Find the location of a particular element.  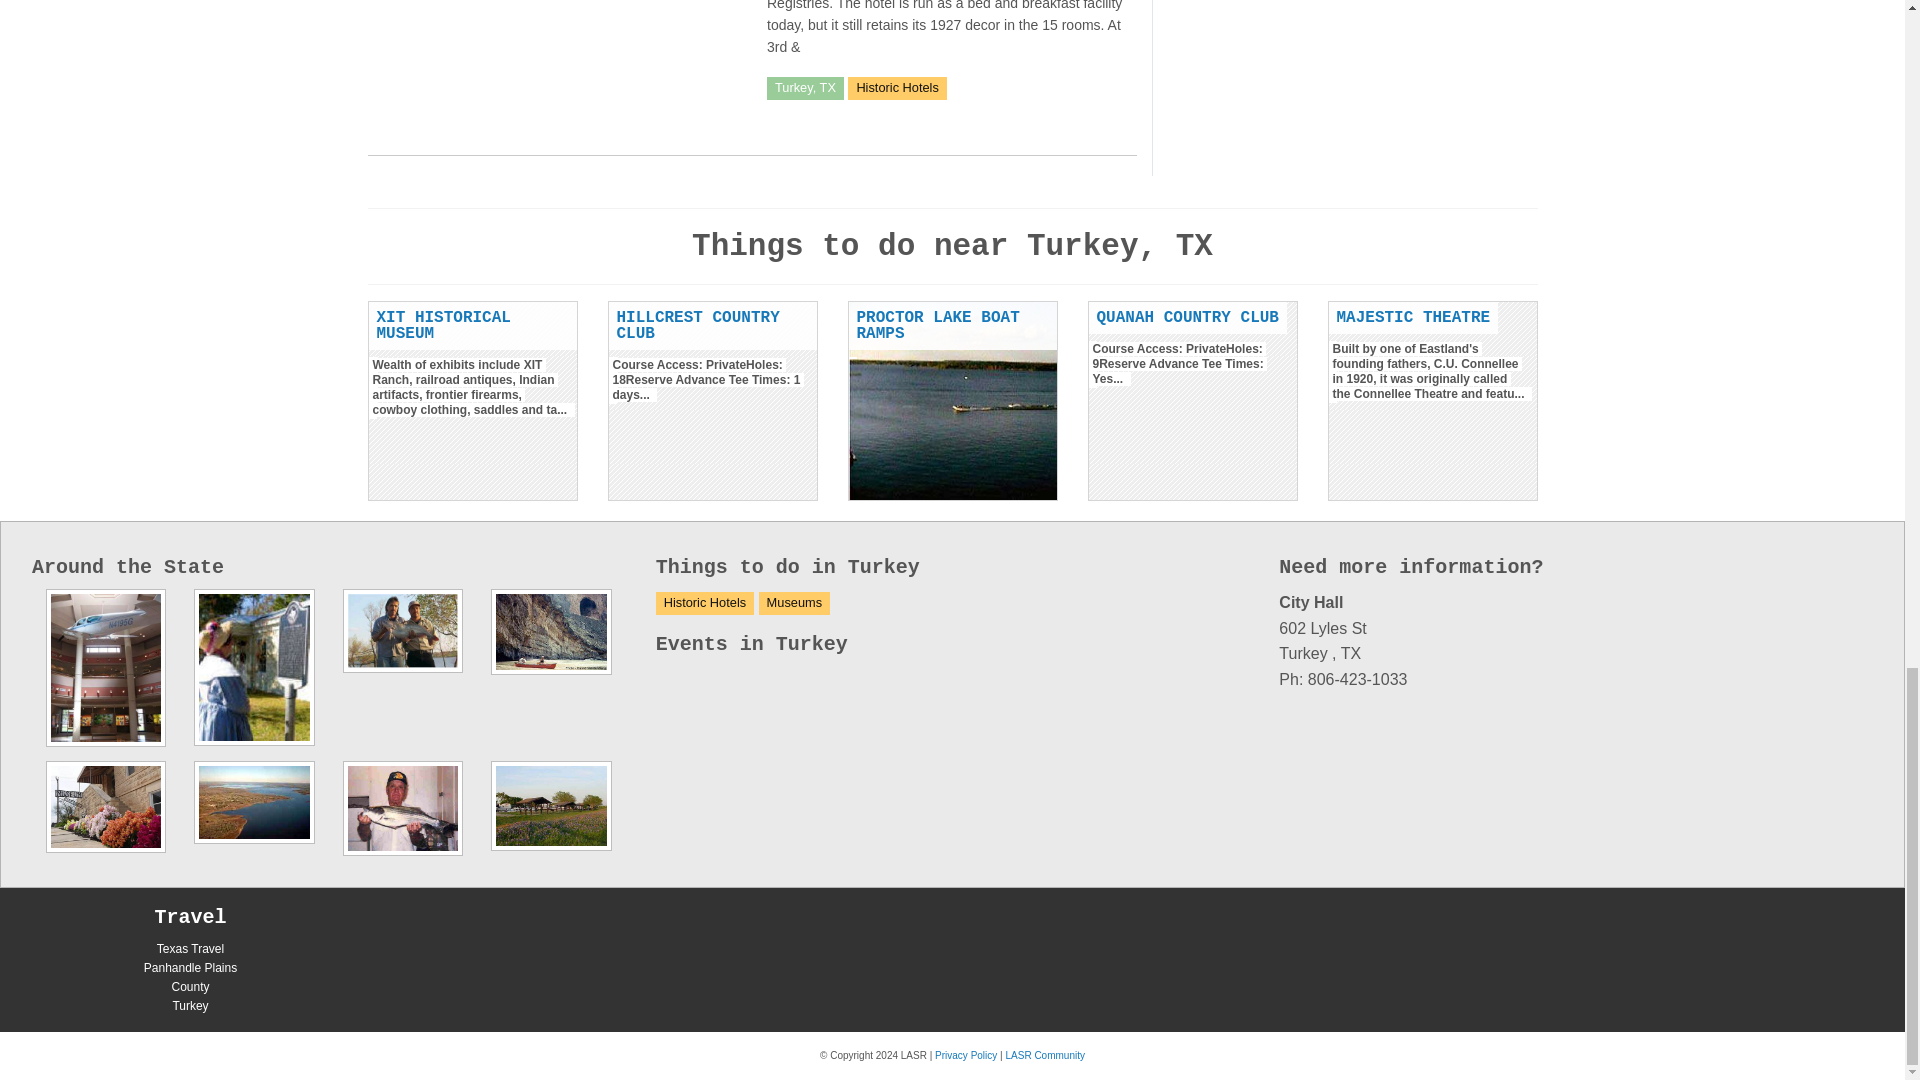

HILLCREST COUNTRY CLUB is located at coordinates (698, 326).